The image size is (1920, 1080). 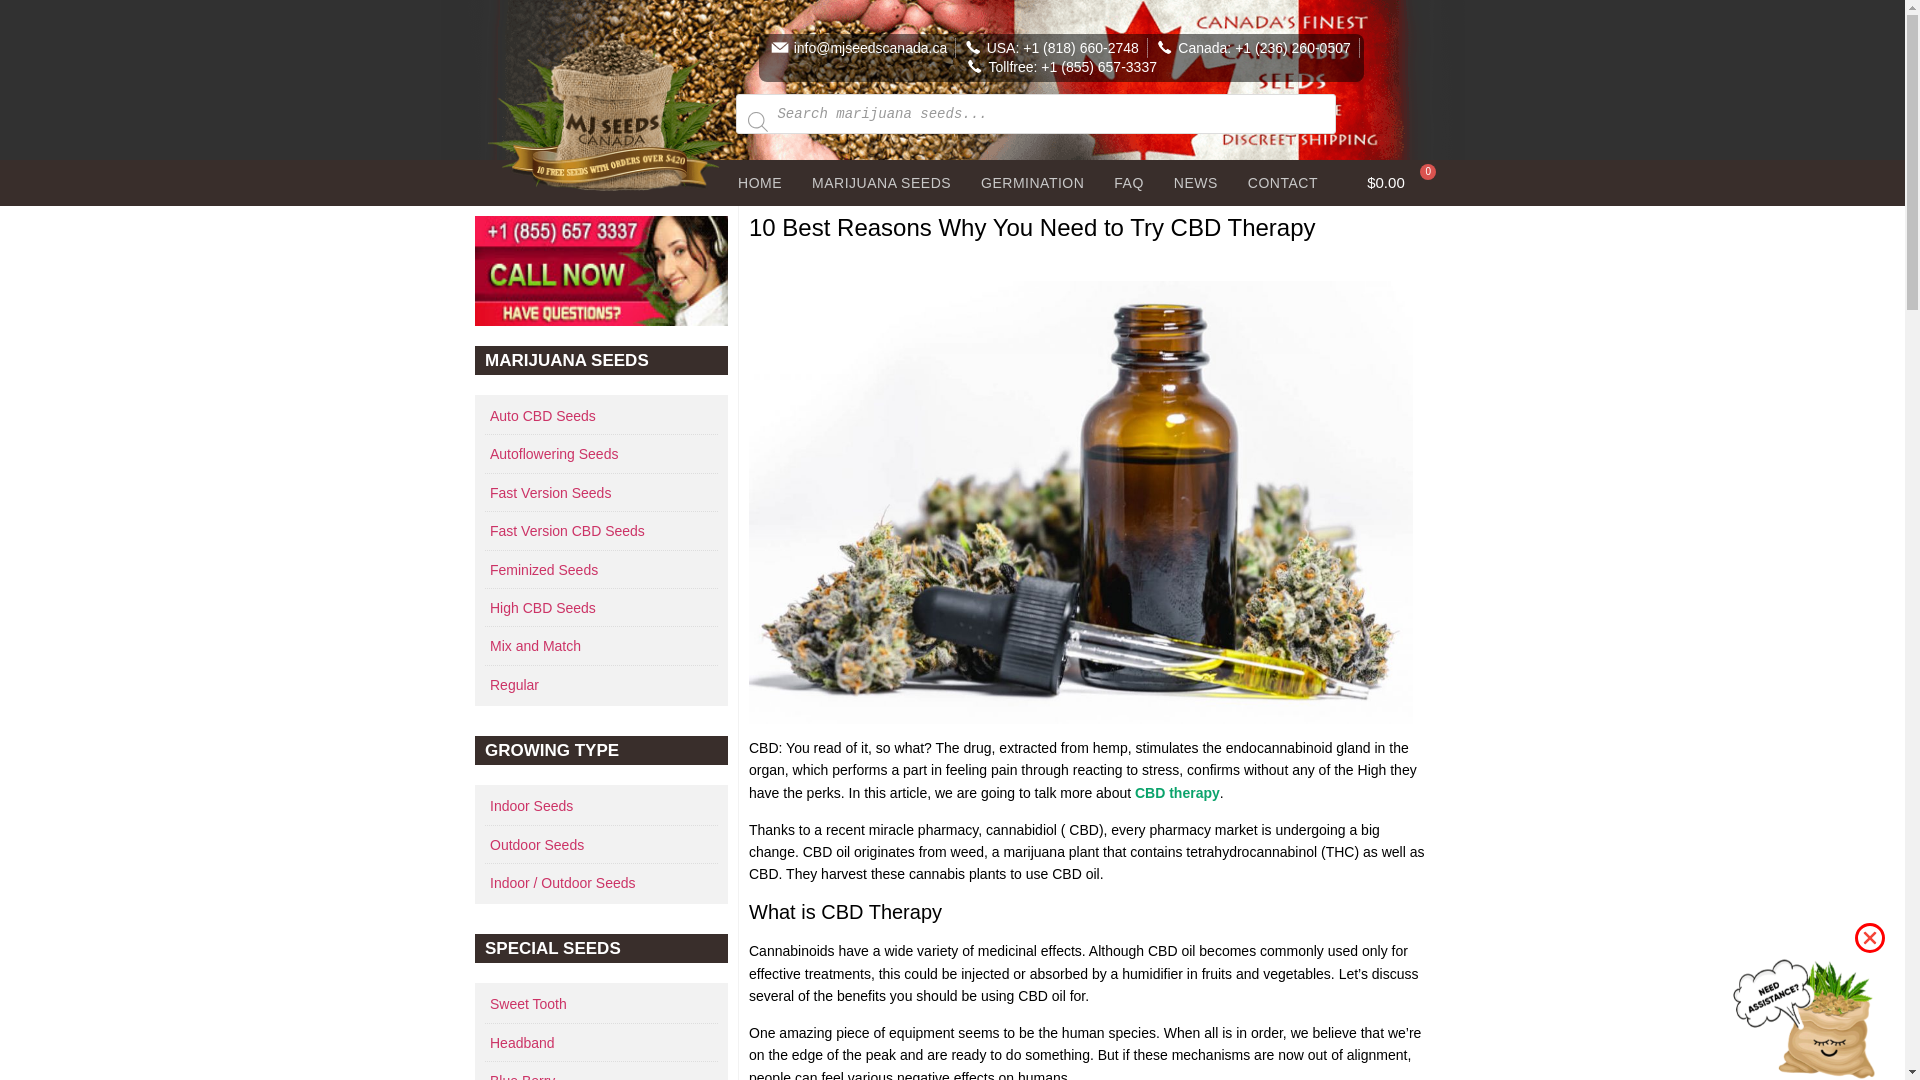 What do you see at coordinates (1128, 182) in the screenshot?
I see `FAQ` at bounding box center [1128, 182].